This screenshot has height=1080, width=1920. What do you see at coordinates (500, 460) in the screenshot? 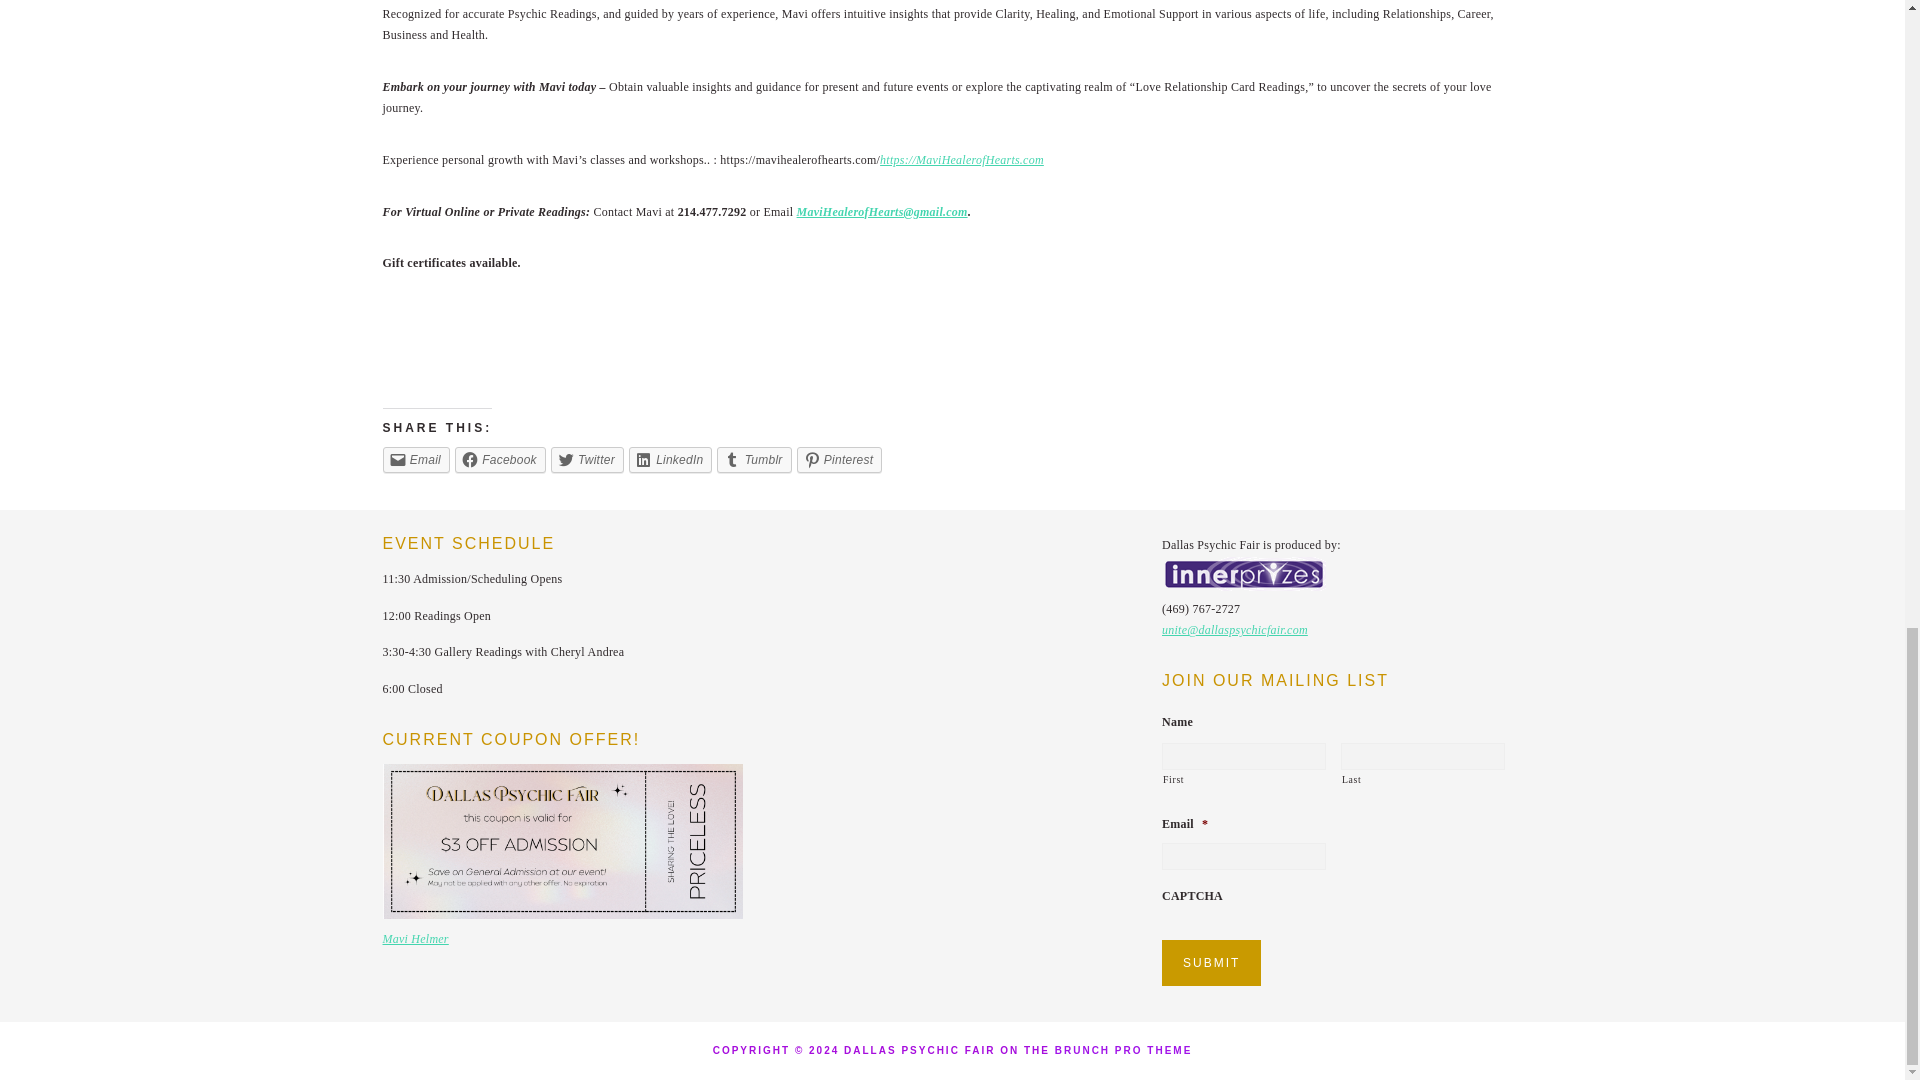
I see `Click to share on Facebook` at bounding box center [500, 460].